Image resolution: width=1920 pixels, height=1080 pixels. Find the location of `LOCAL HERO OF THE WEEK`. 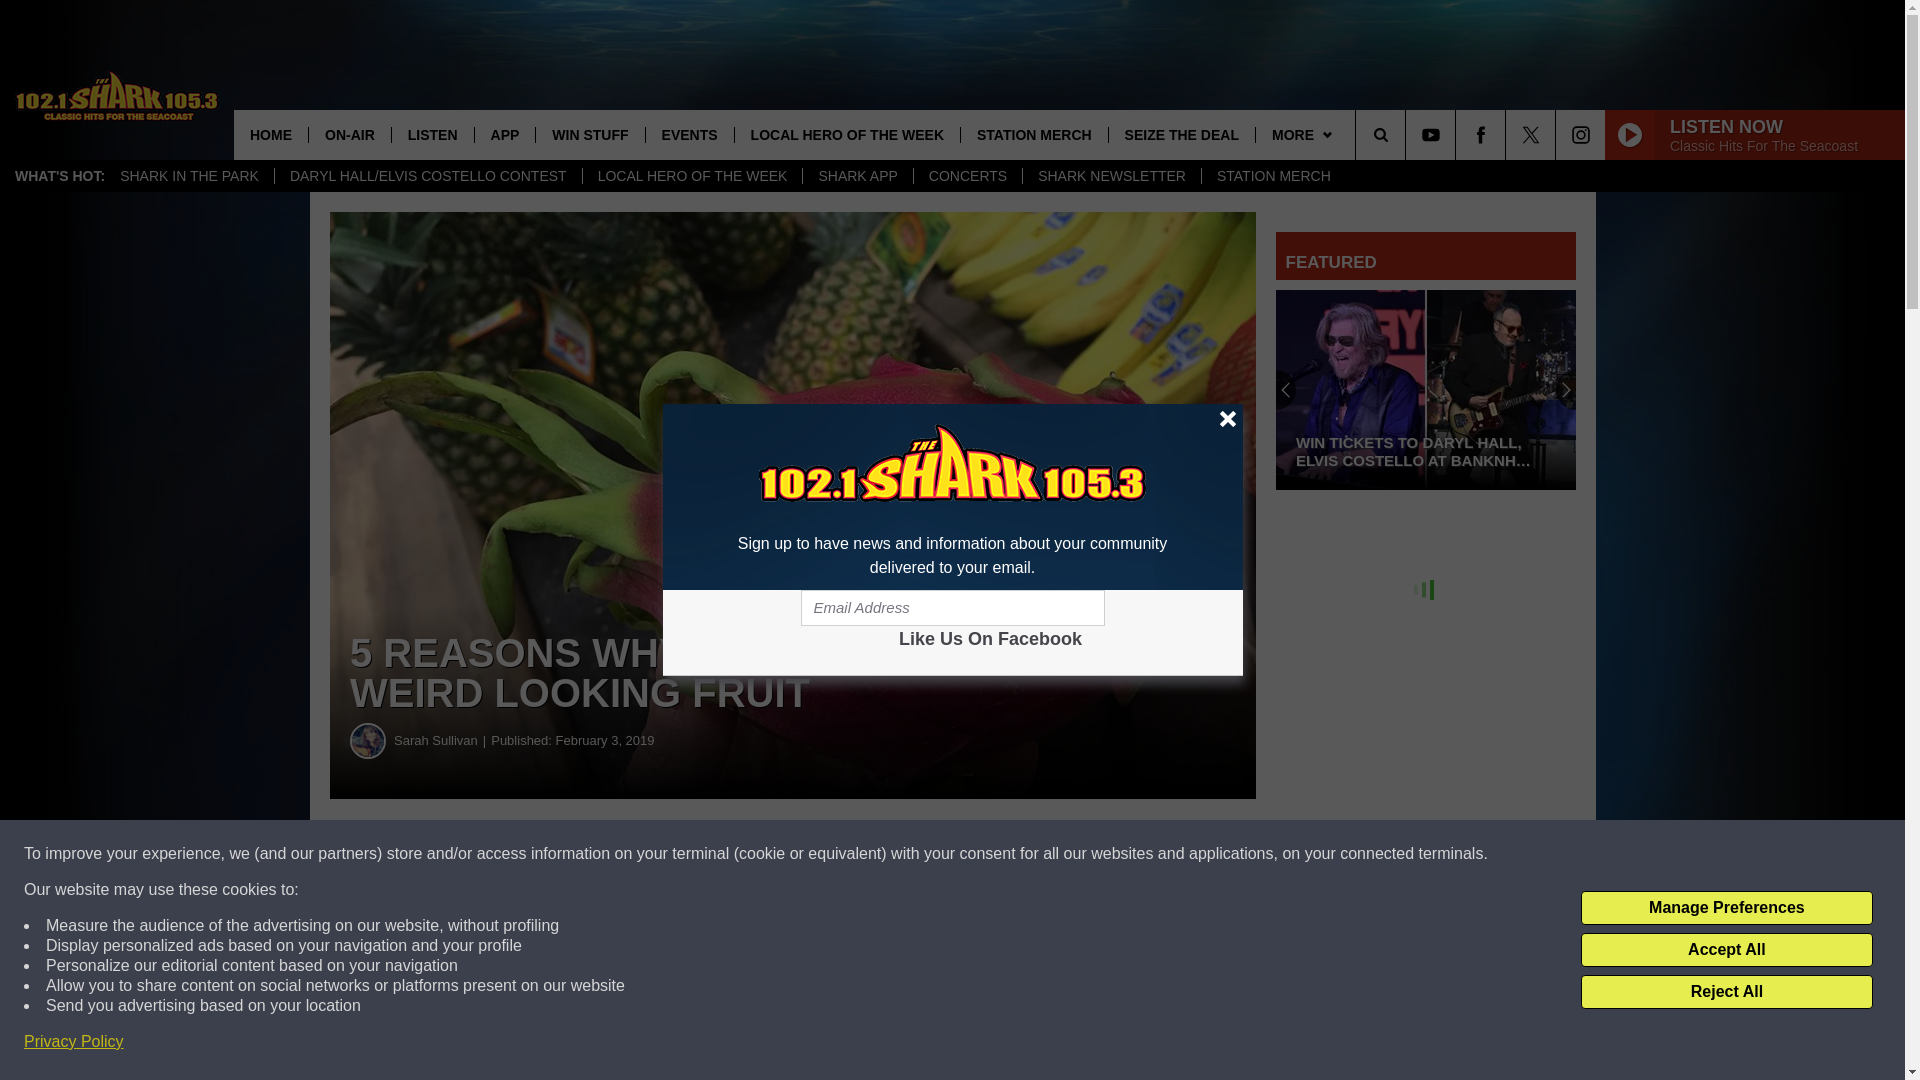

LOCAL HERO OF THE WEEK is located at coordinates (846, 134).